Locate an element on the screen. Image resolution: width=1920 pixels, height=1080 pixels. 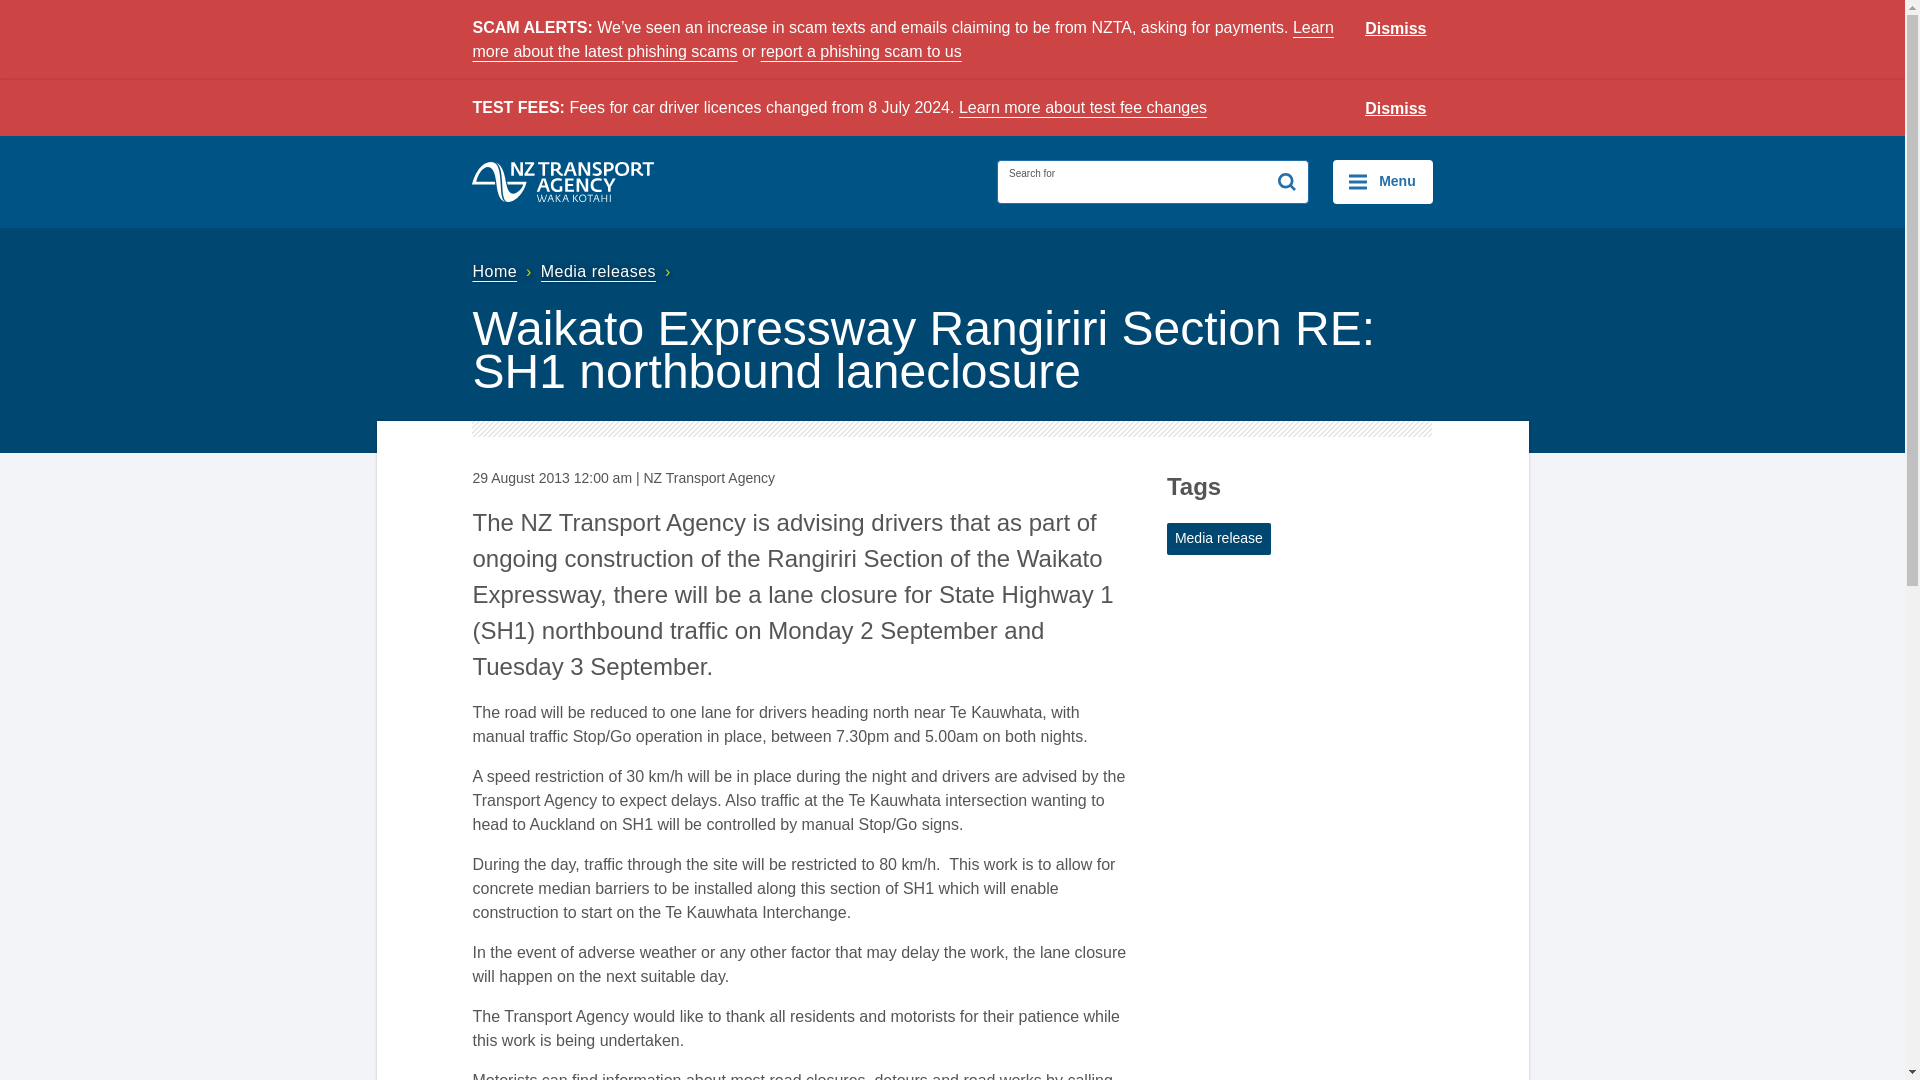
Learn more about the latest phishing scams is located at coordinates (902, 40).